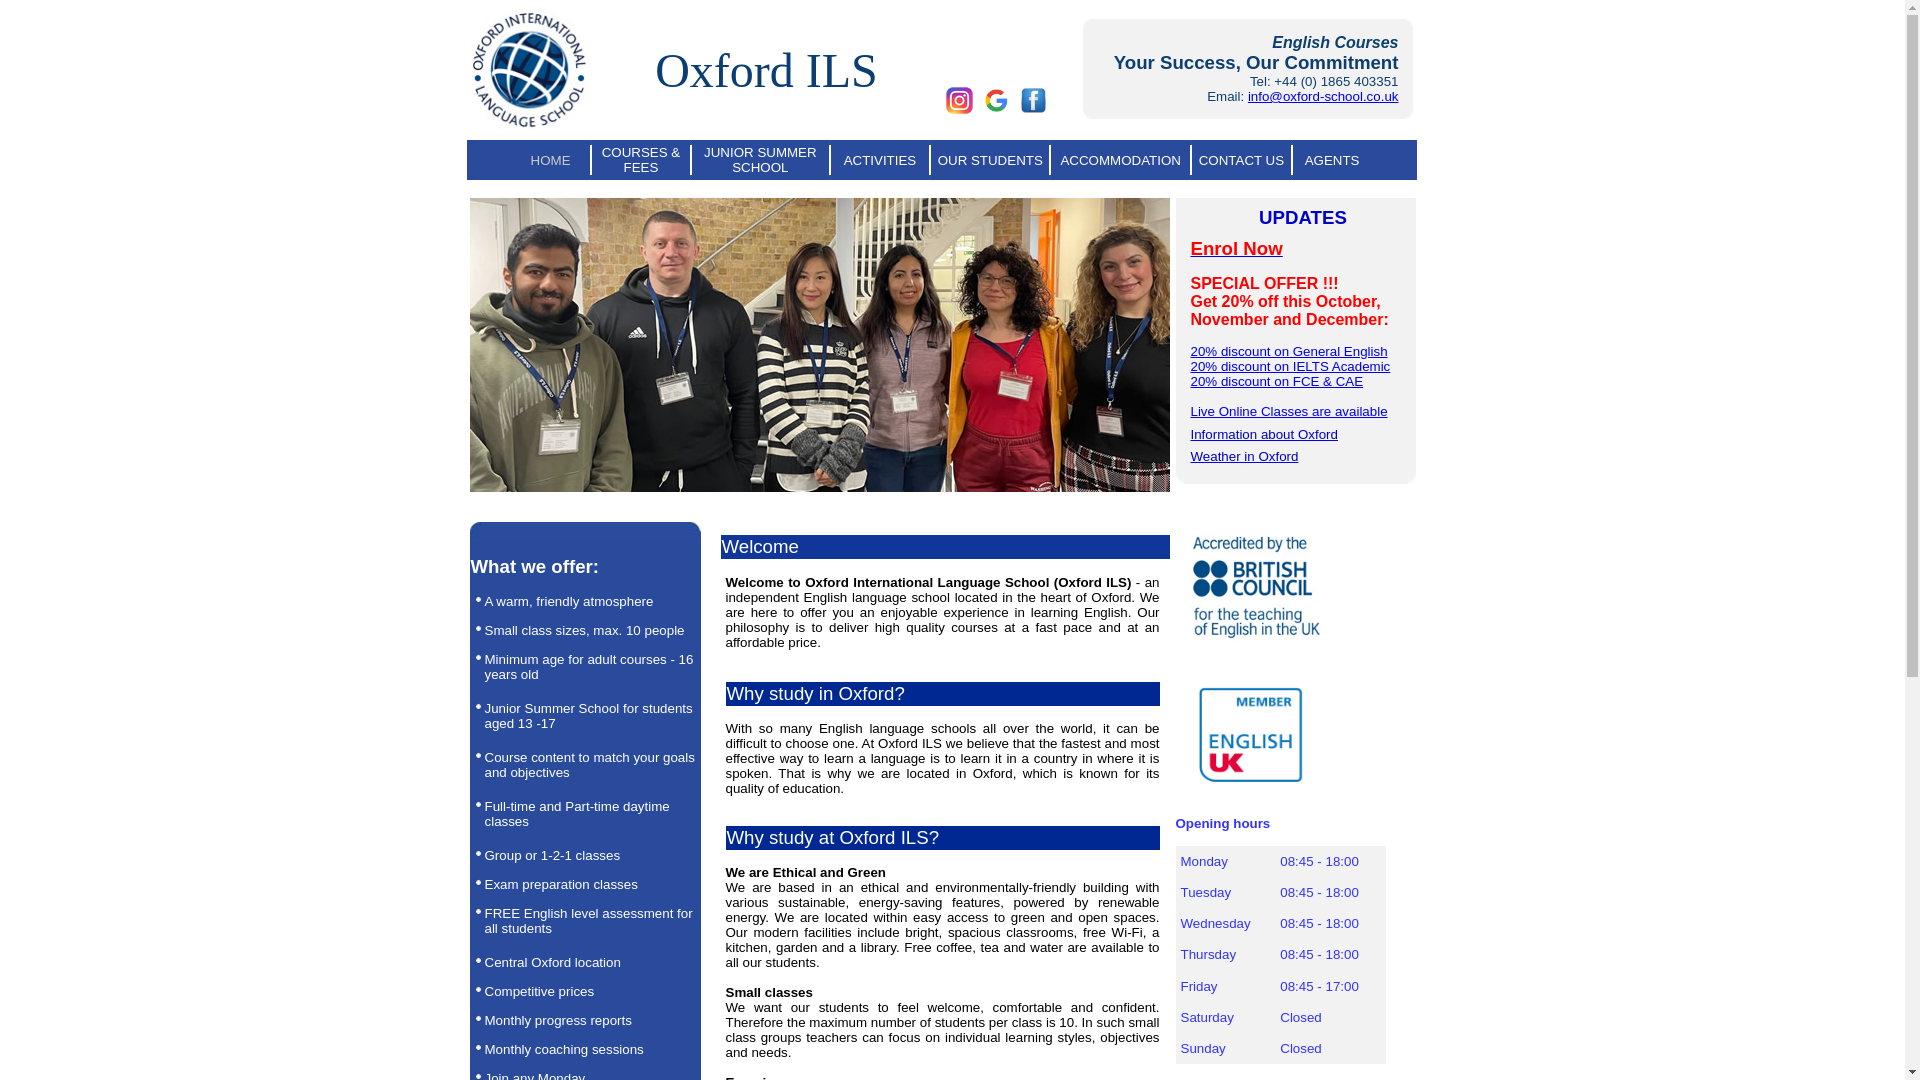  Describe the element at coordinates (1241, 160) in the screenshot. I see `CONTACT US` at that location.